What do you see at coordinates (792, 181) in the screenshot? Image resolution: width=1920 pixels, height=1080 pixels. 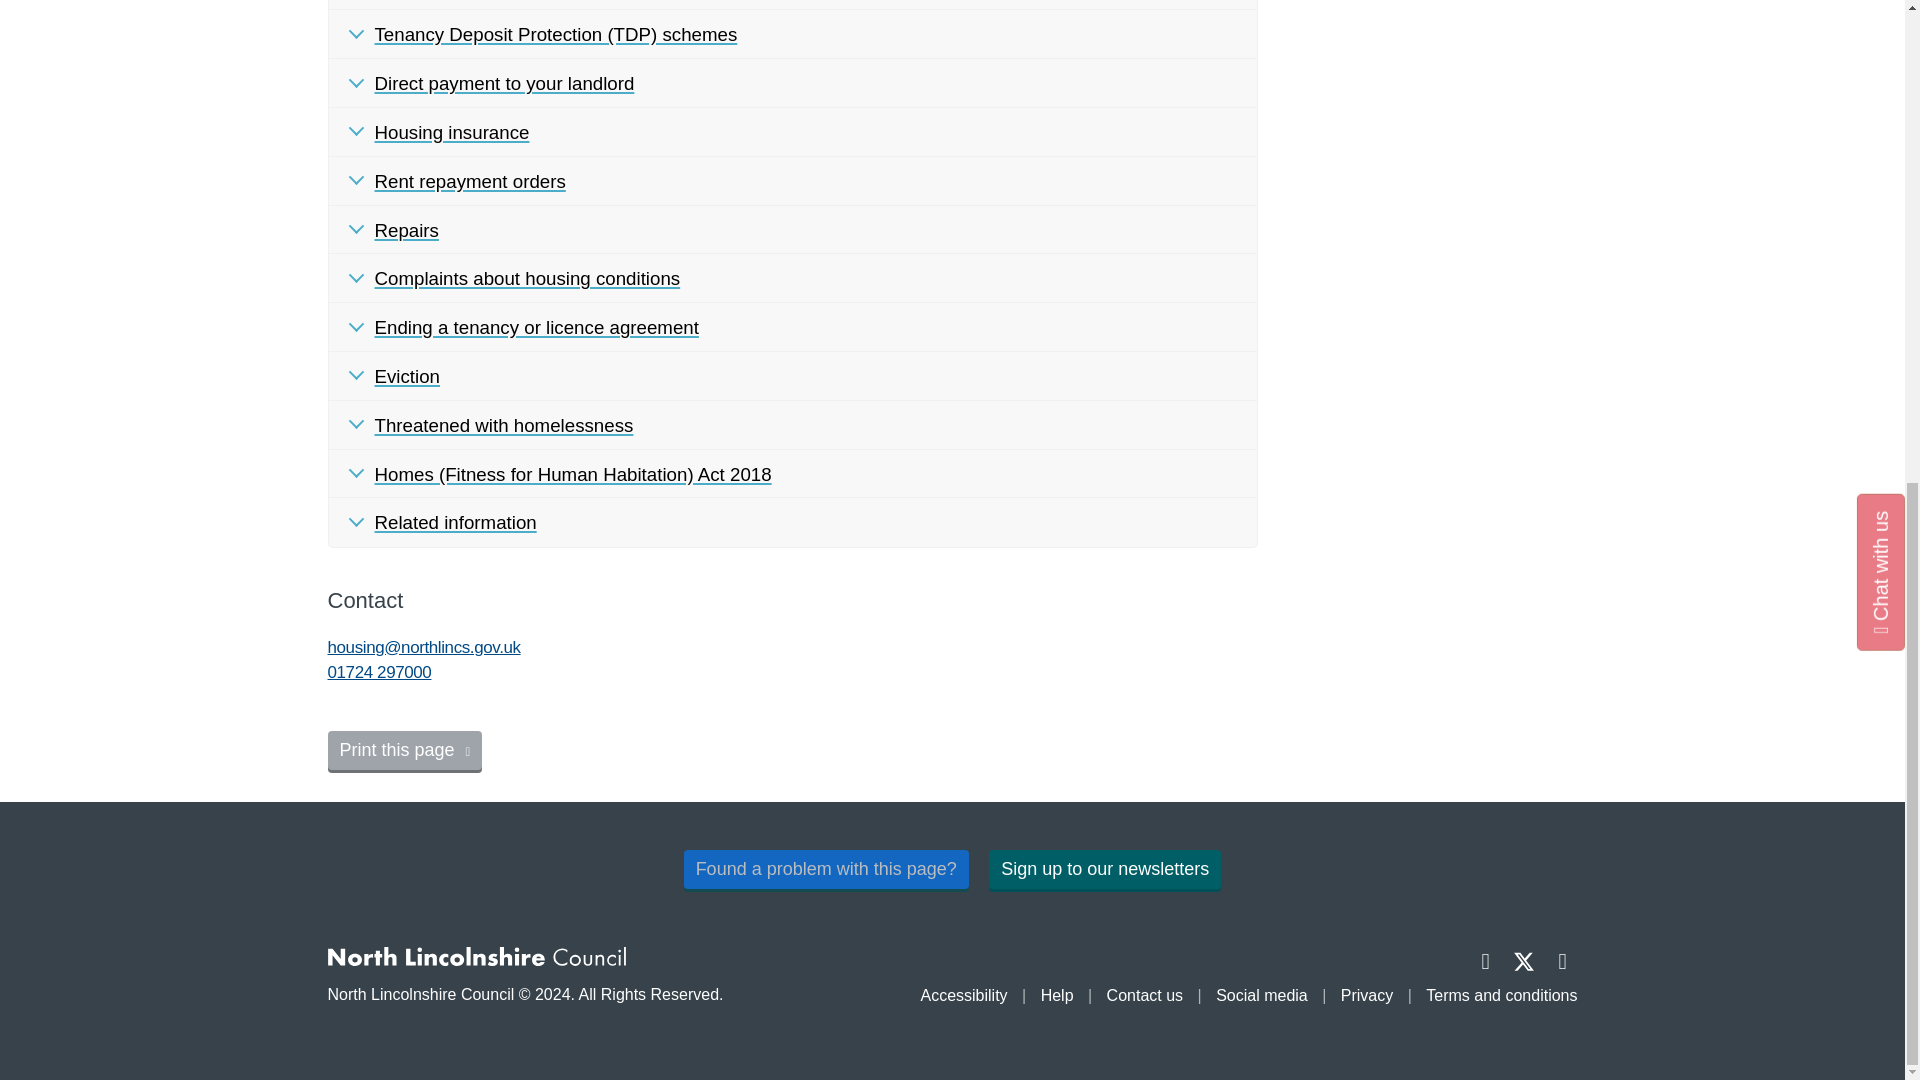 I see `Rent repayment orders` at bounding box center [792, 181].